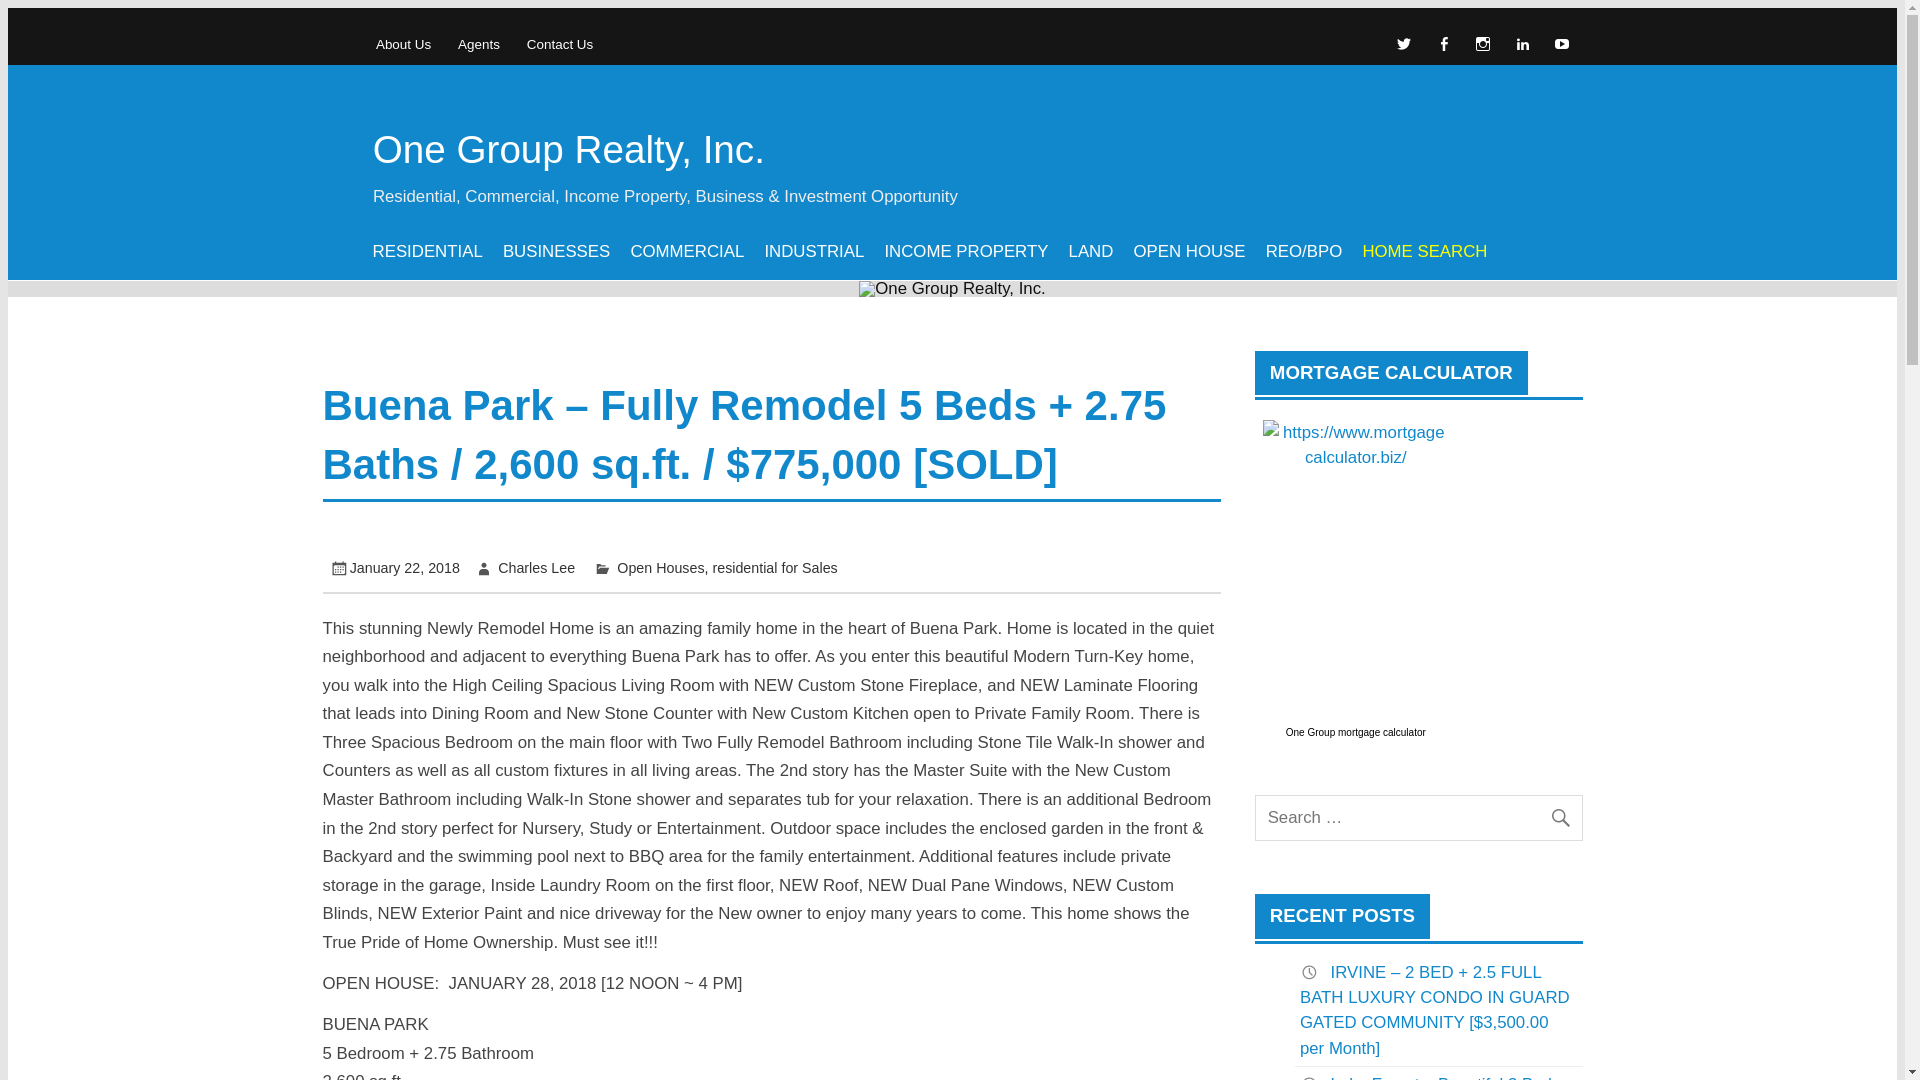 The width and height of the screenshot is (1920, 1080). Describe the element at coordinates (480, 44) in the screenshot. I see `Agents` at that location.